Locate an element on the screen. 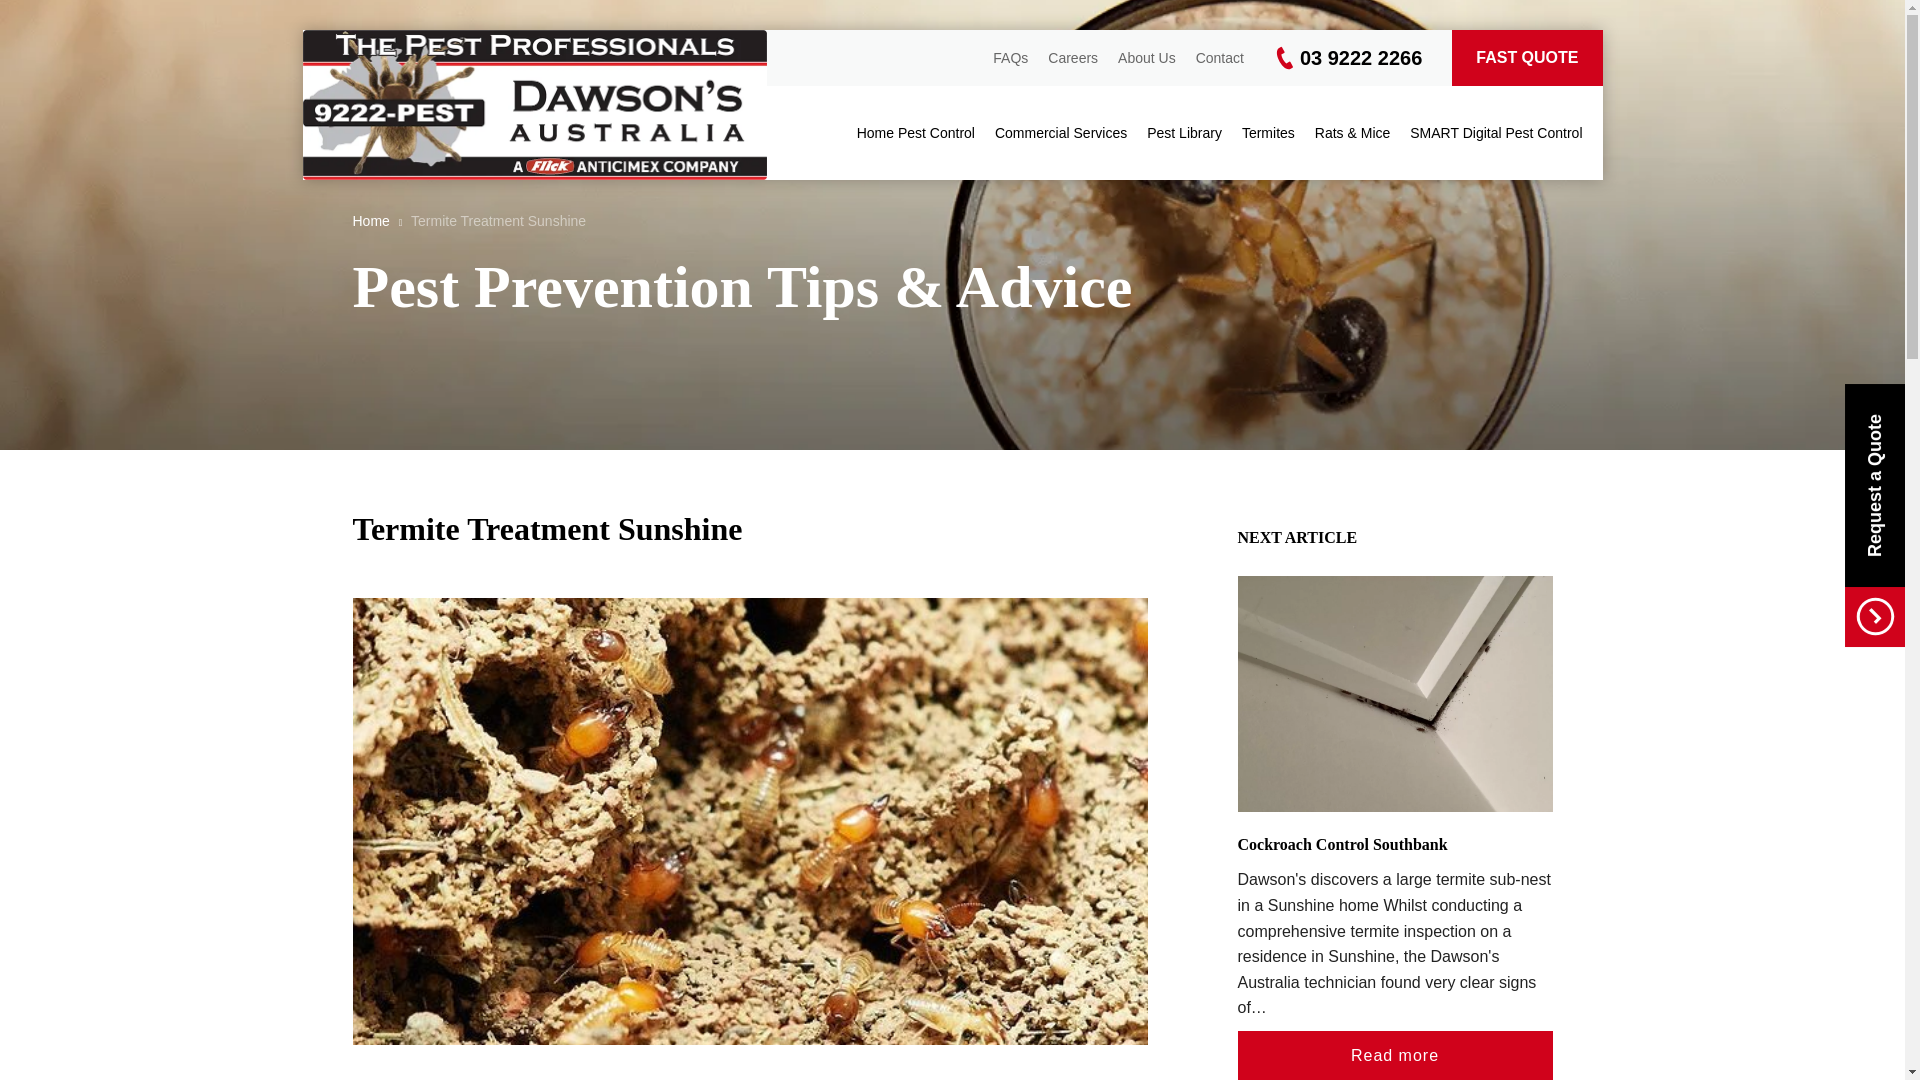 This screenshot has width=1920, height=1080. FAST QUOTE is located at coordinates (1526, 58).